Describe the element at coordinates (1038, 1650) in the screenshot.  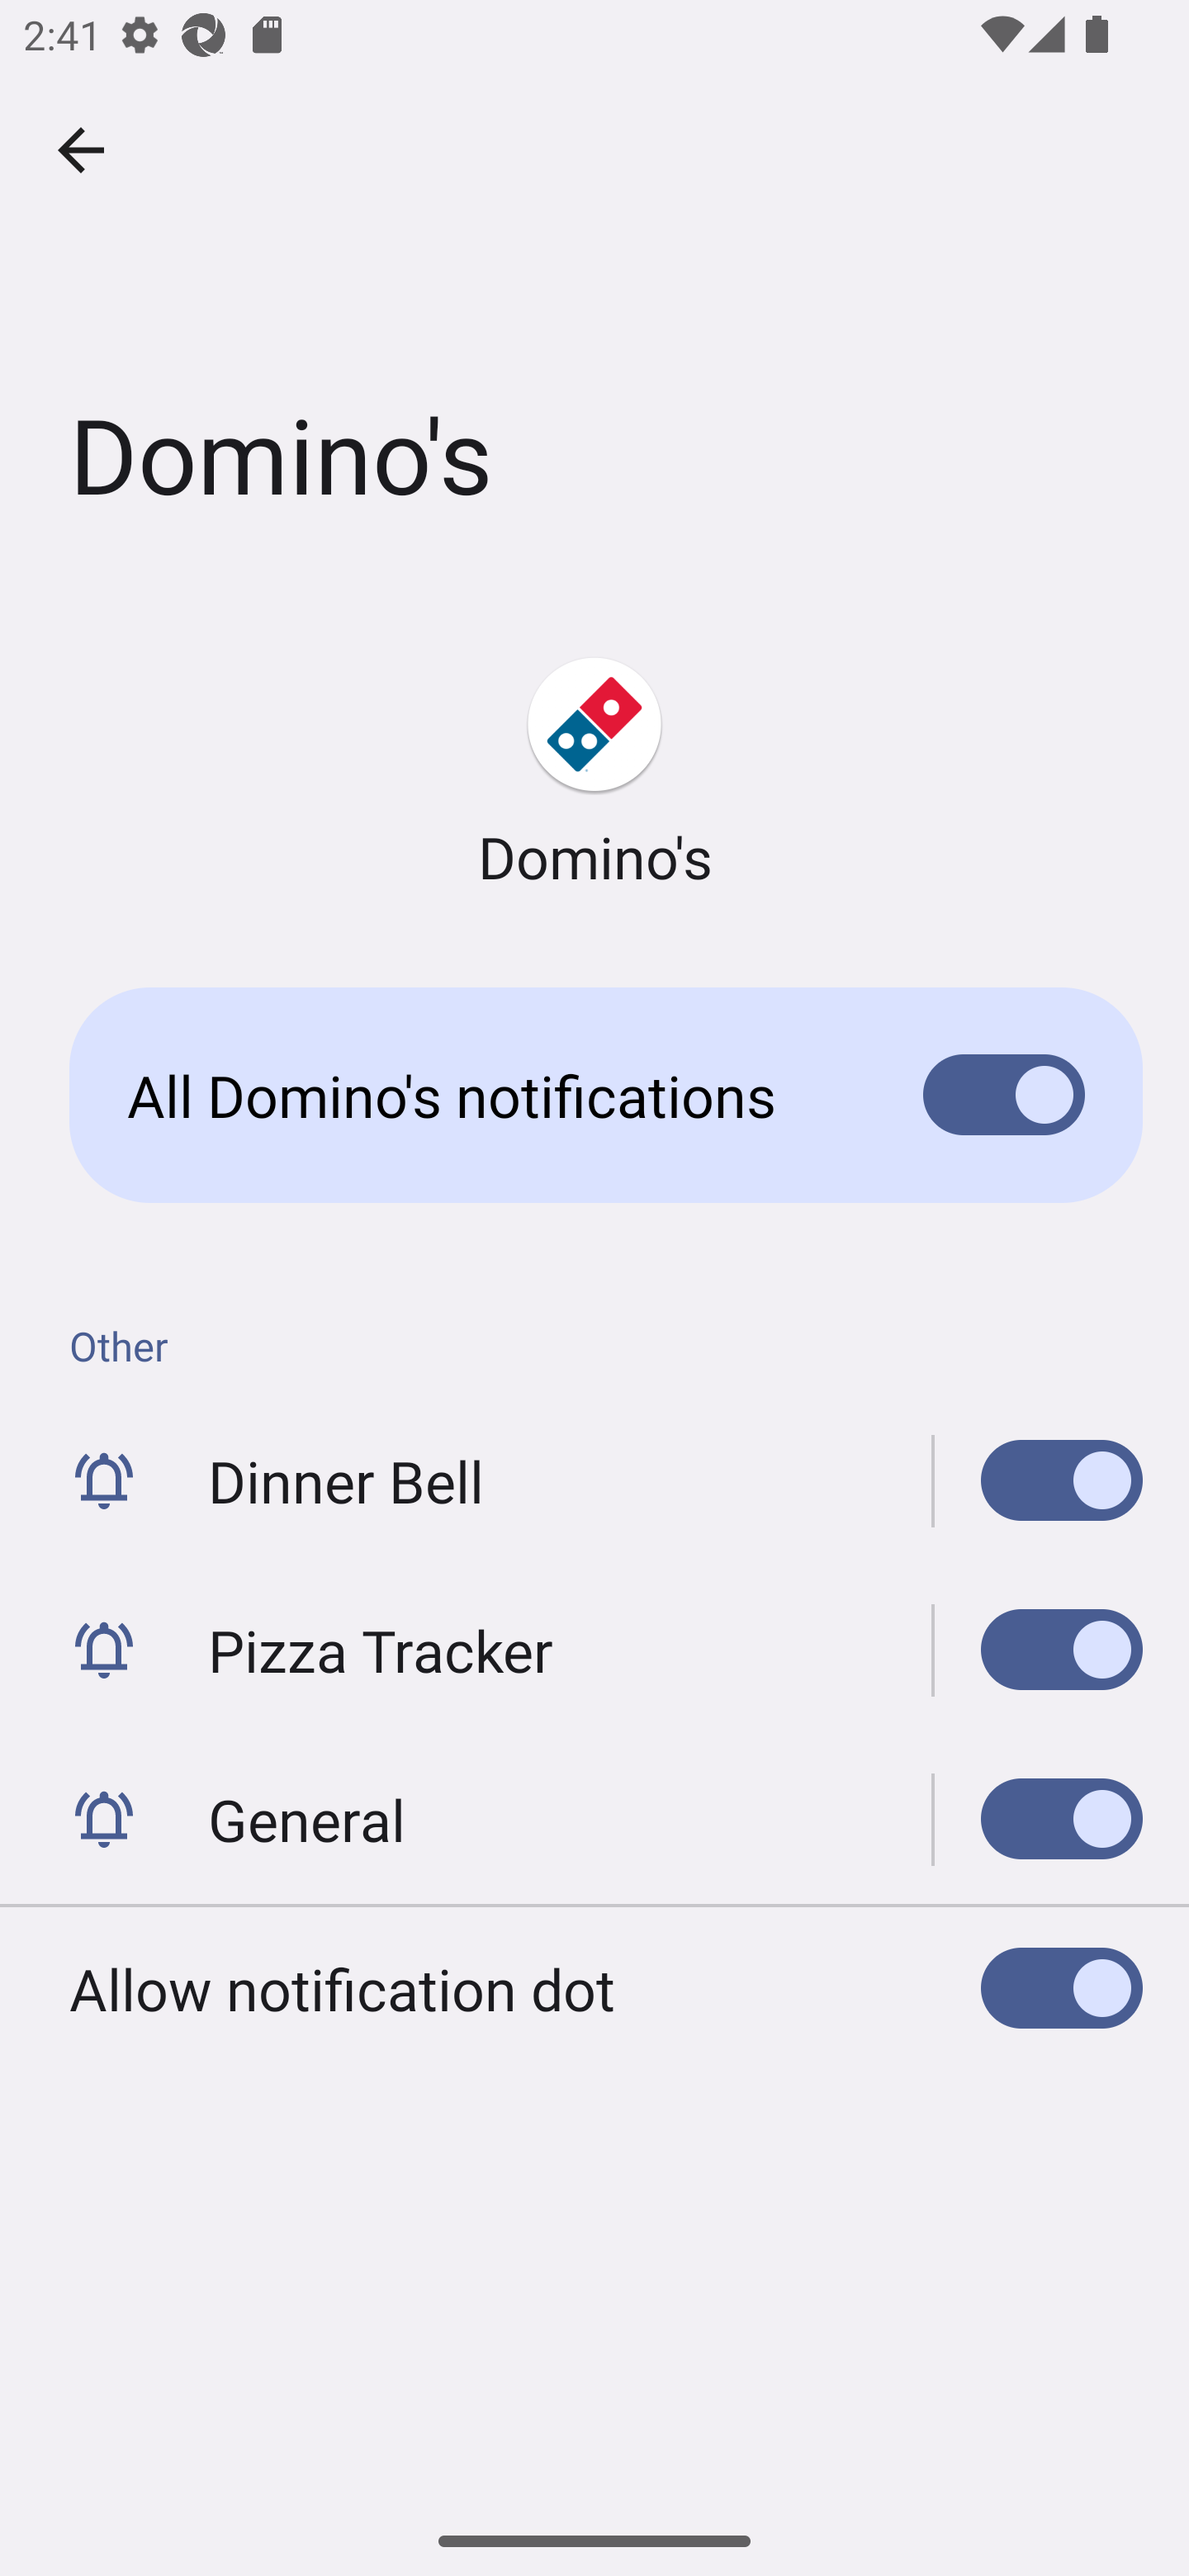
I see `Pizza Tracker` at that location.